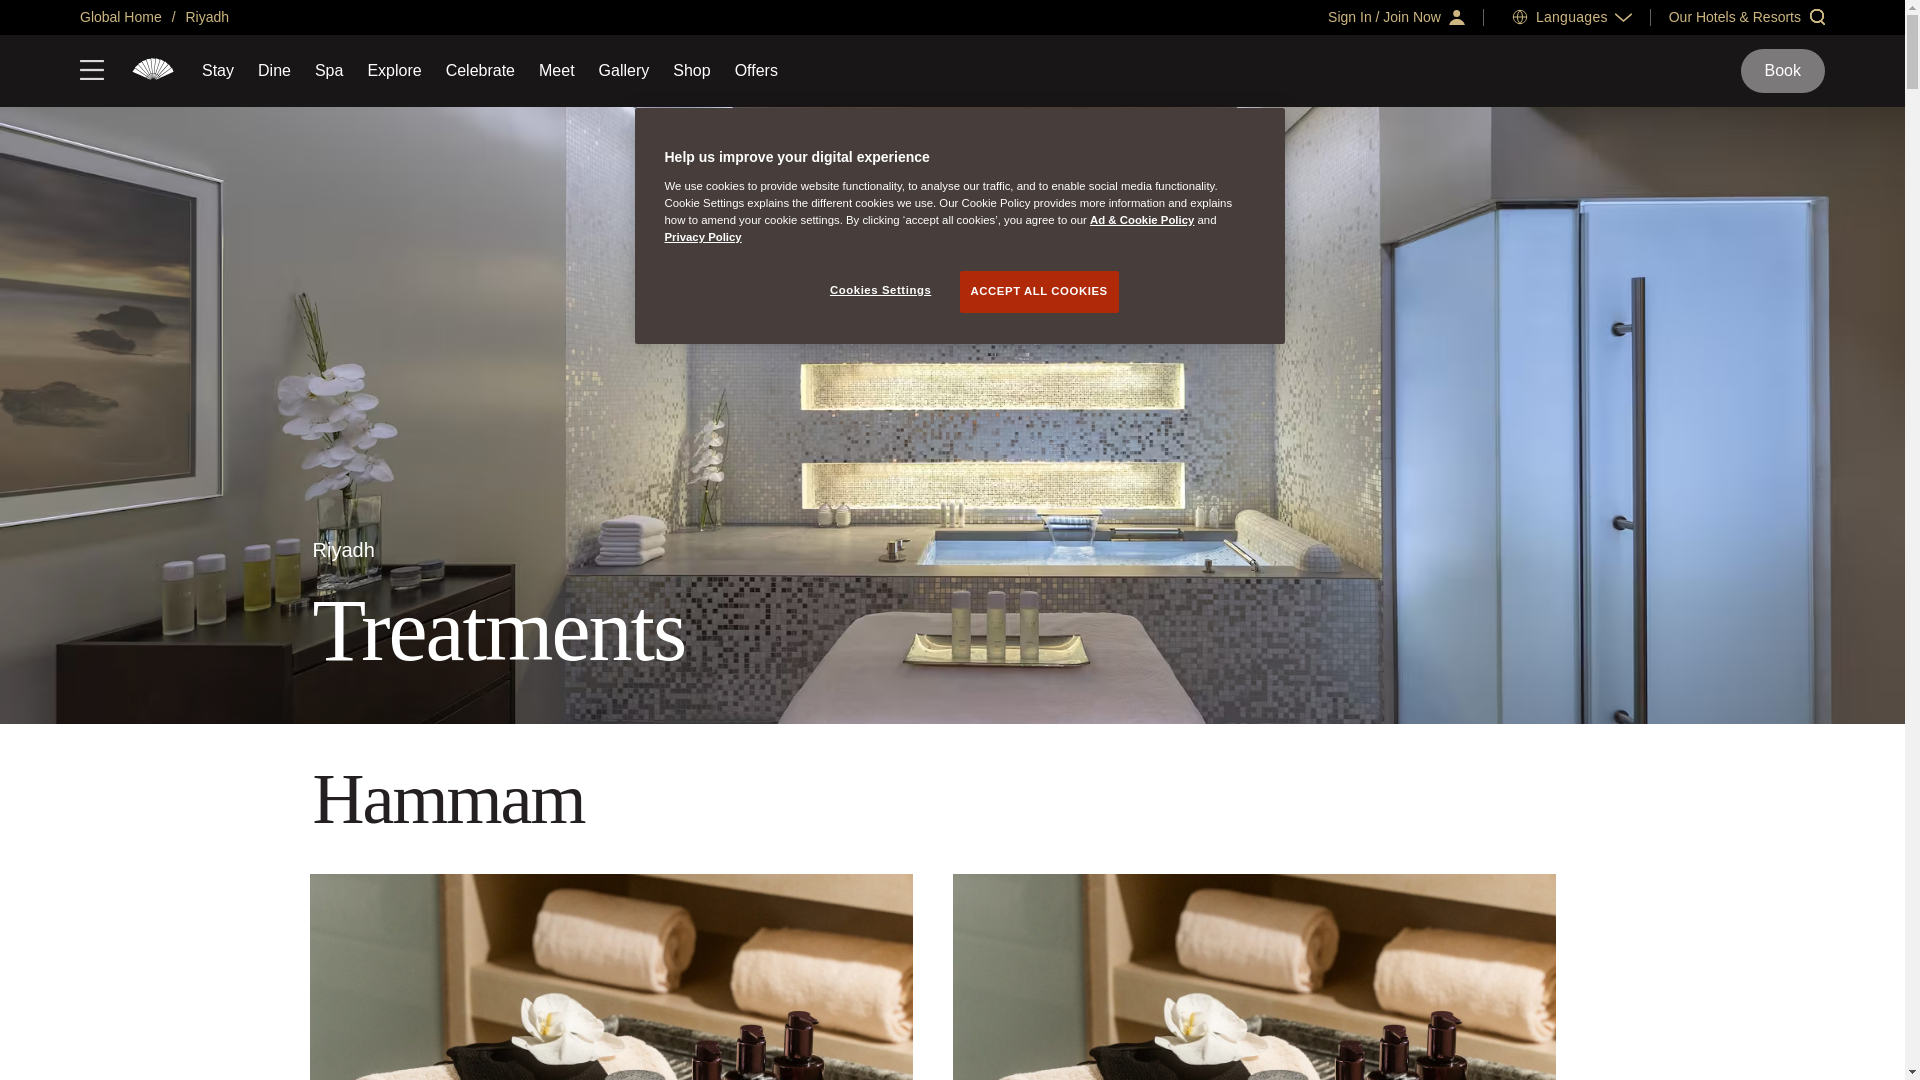  I want to click on Stay, so click(218, 70).